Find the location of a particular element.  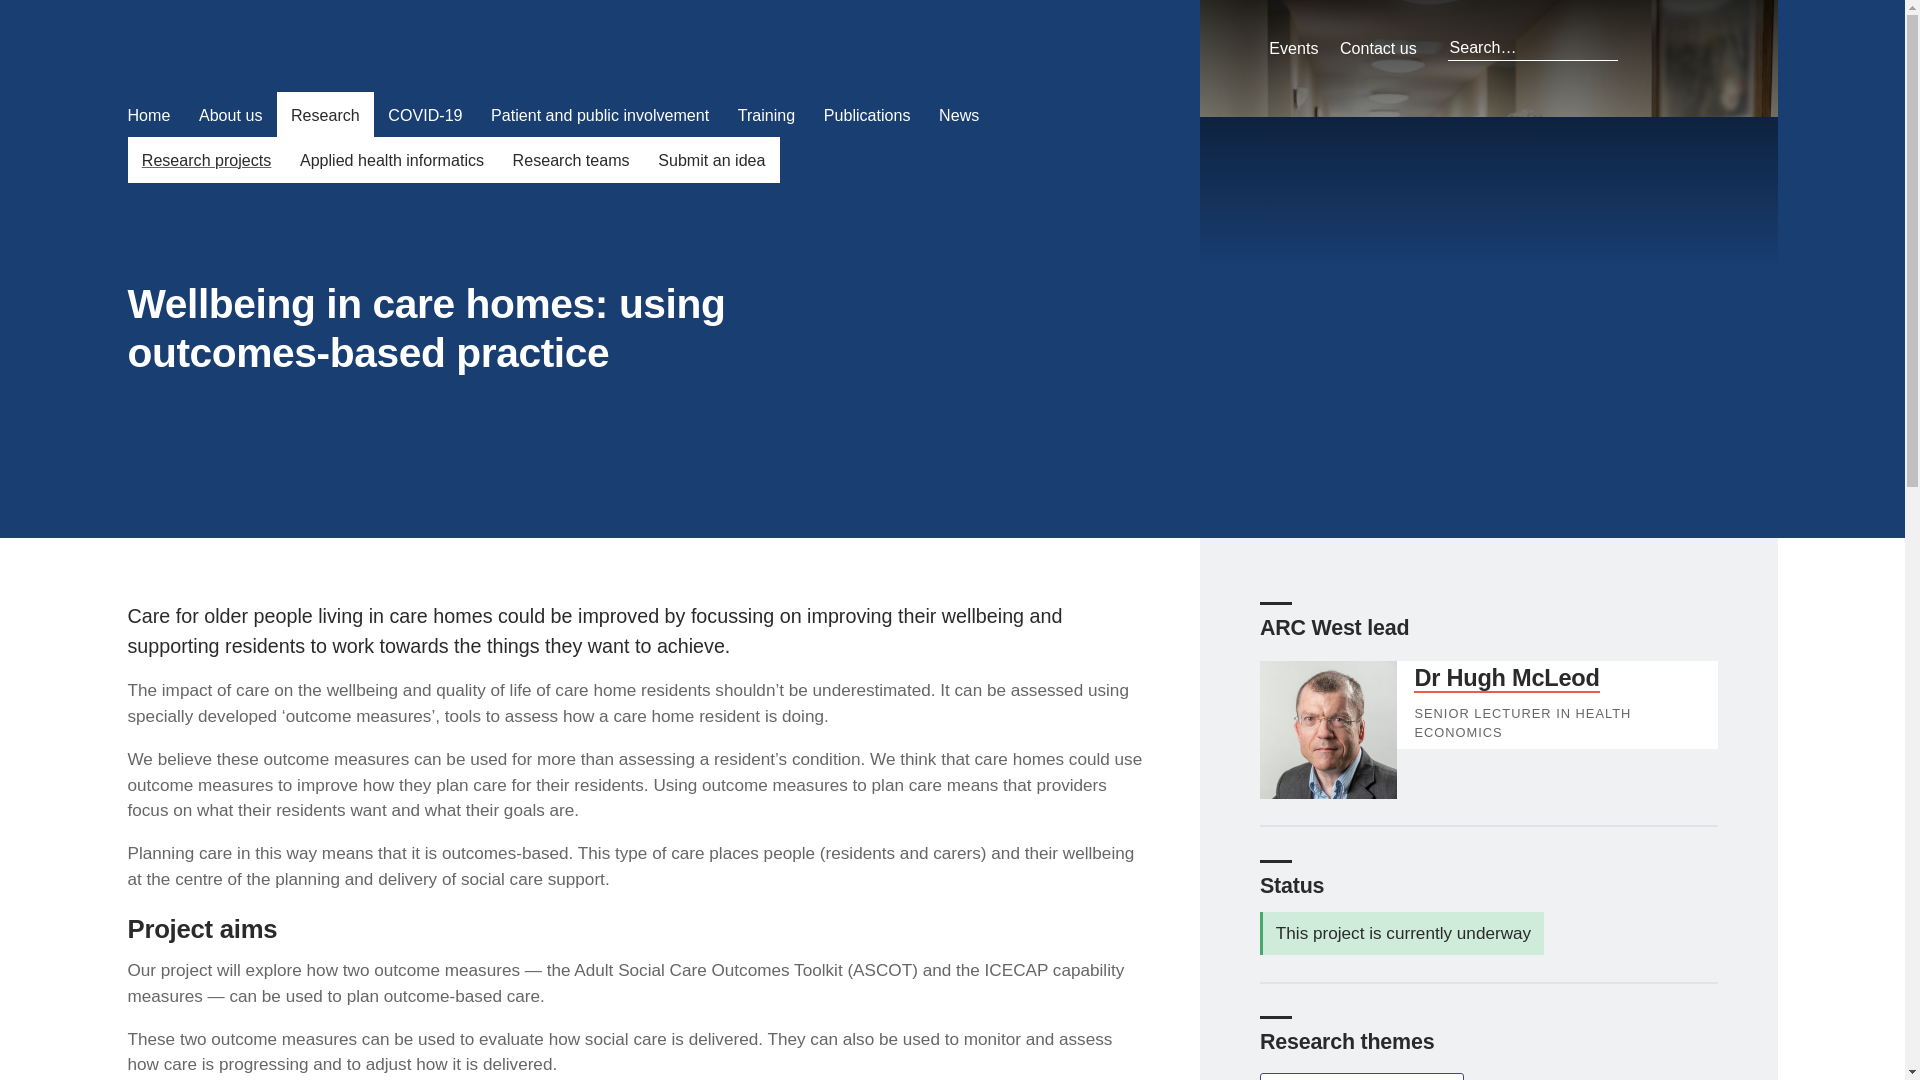

Training is located at coordinates (766, 114).